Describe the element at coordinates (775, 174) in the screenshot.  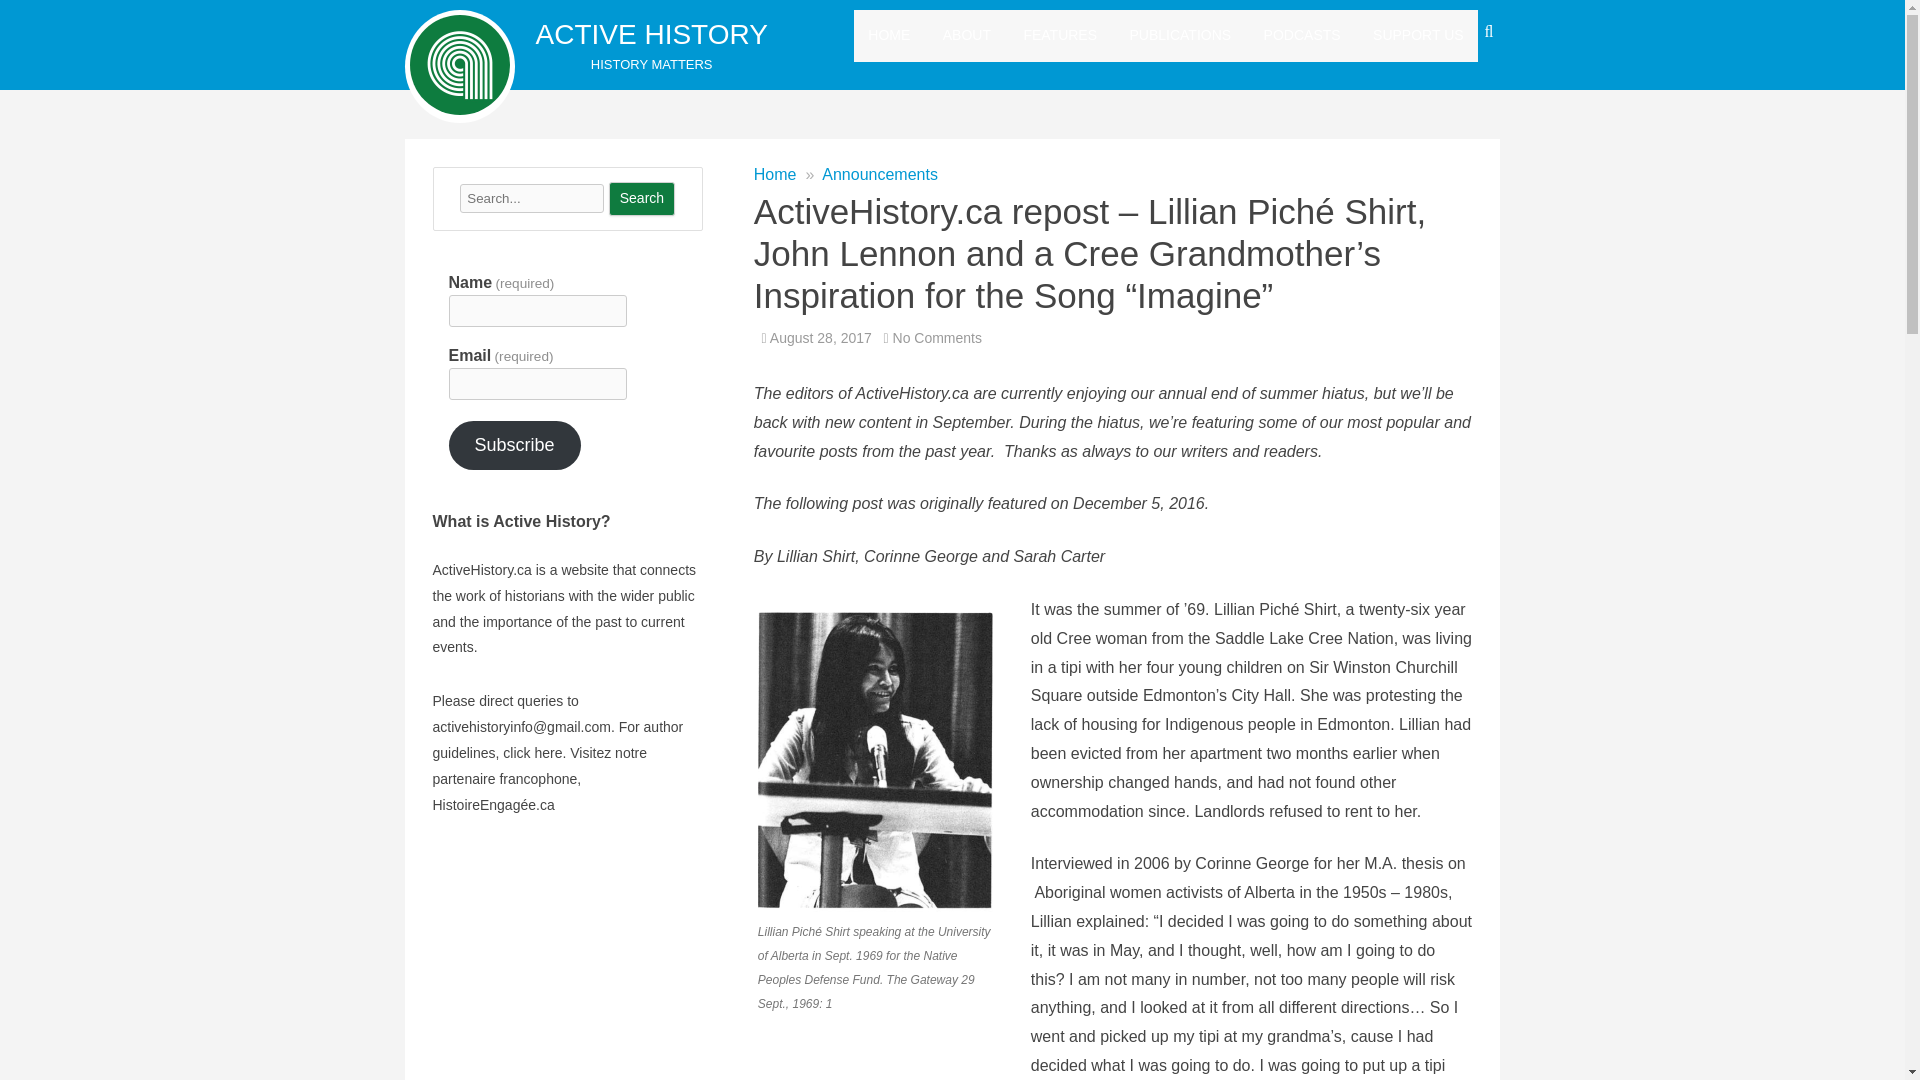
I see `Home` at that location.